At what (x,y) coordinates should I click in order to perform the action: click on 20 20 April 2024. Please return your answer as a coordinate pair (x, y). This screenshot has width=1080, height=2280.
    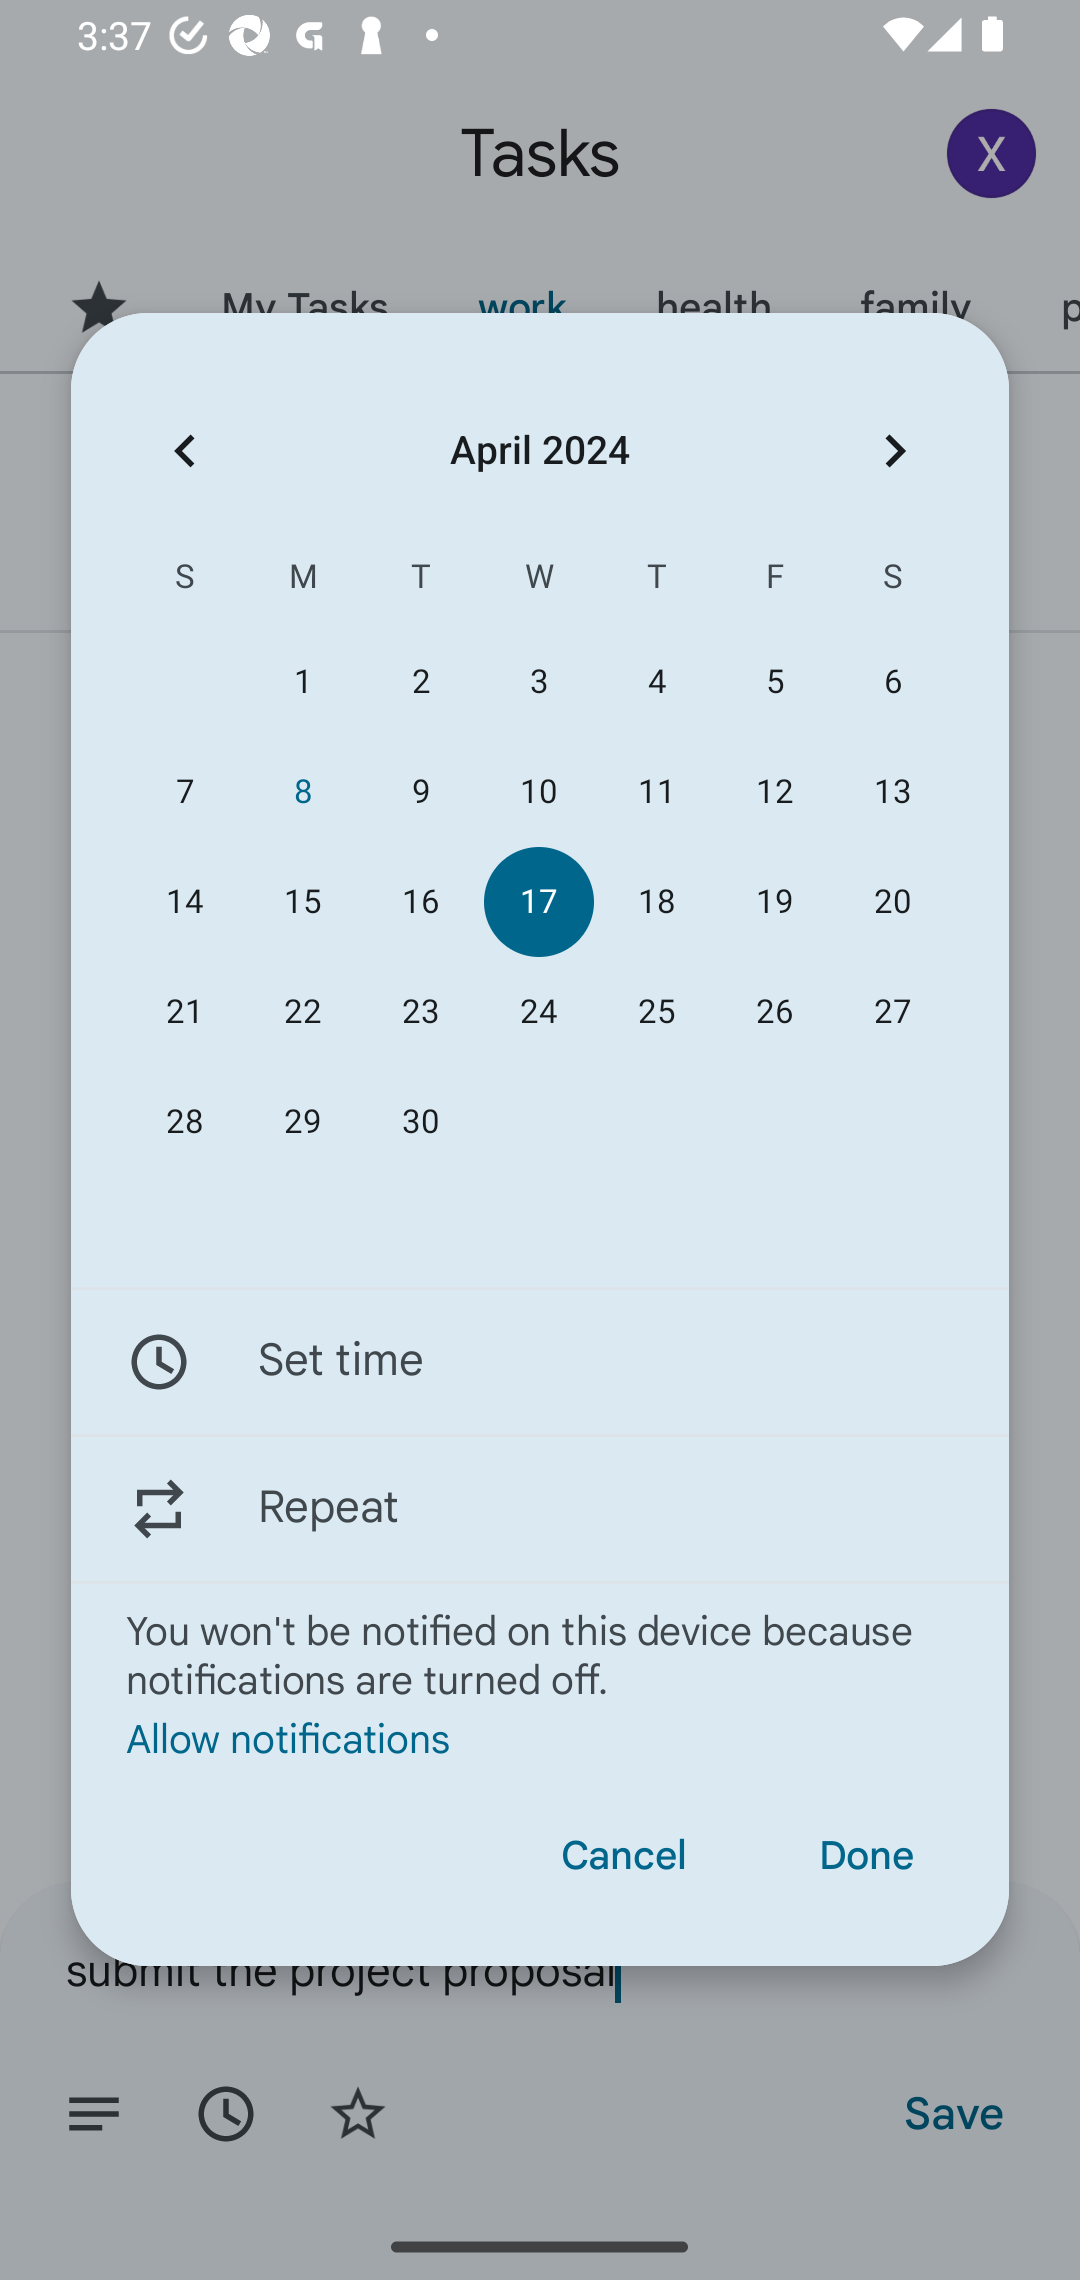
    Looking at the image, I should click on (892, 901).